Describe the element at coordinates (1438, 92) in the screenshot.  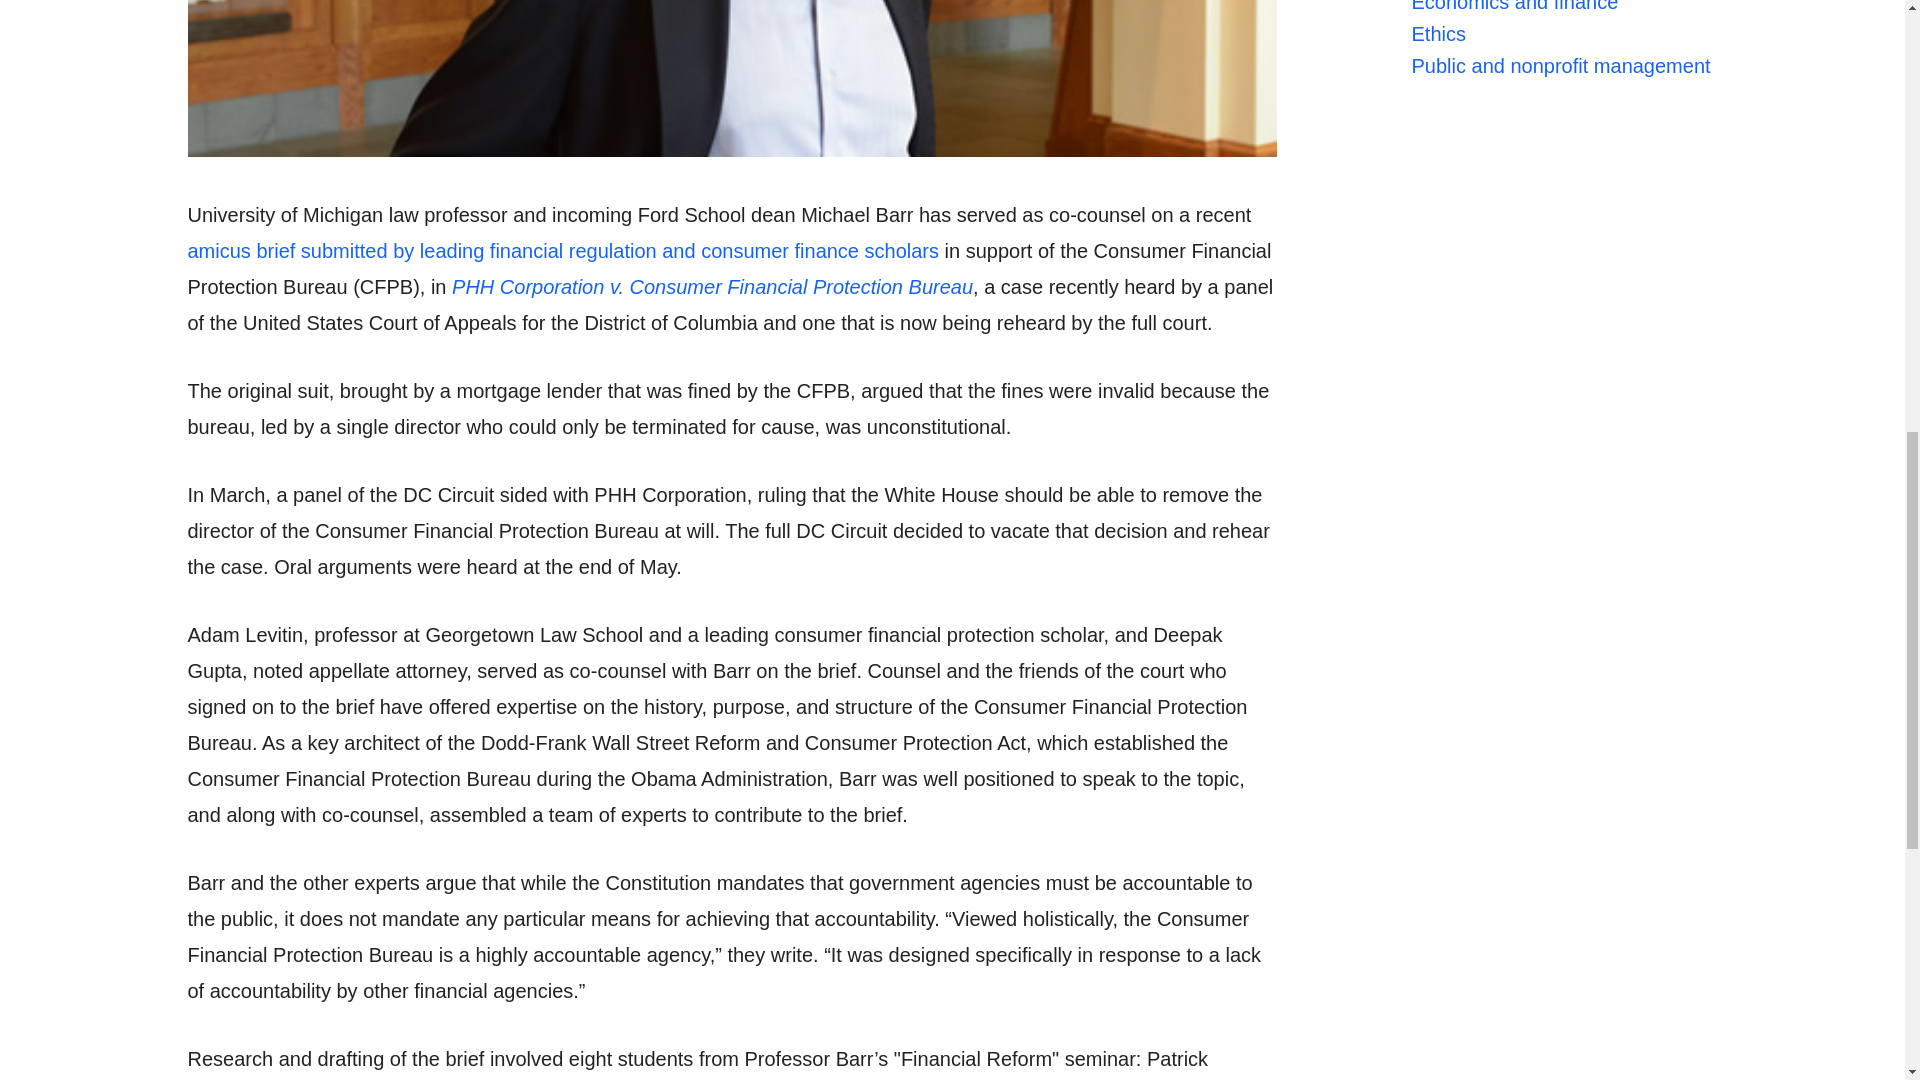
I see `Ethics` at that location.